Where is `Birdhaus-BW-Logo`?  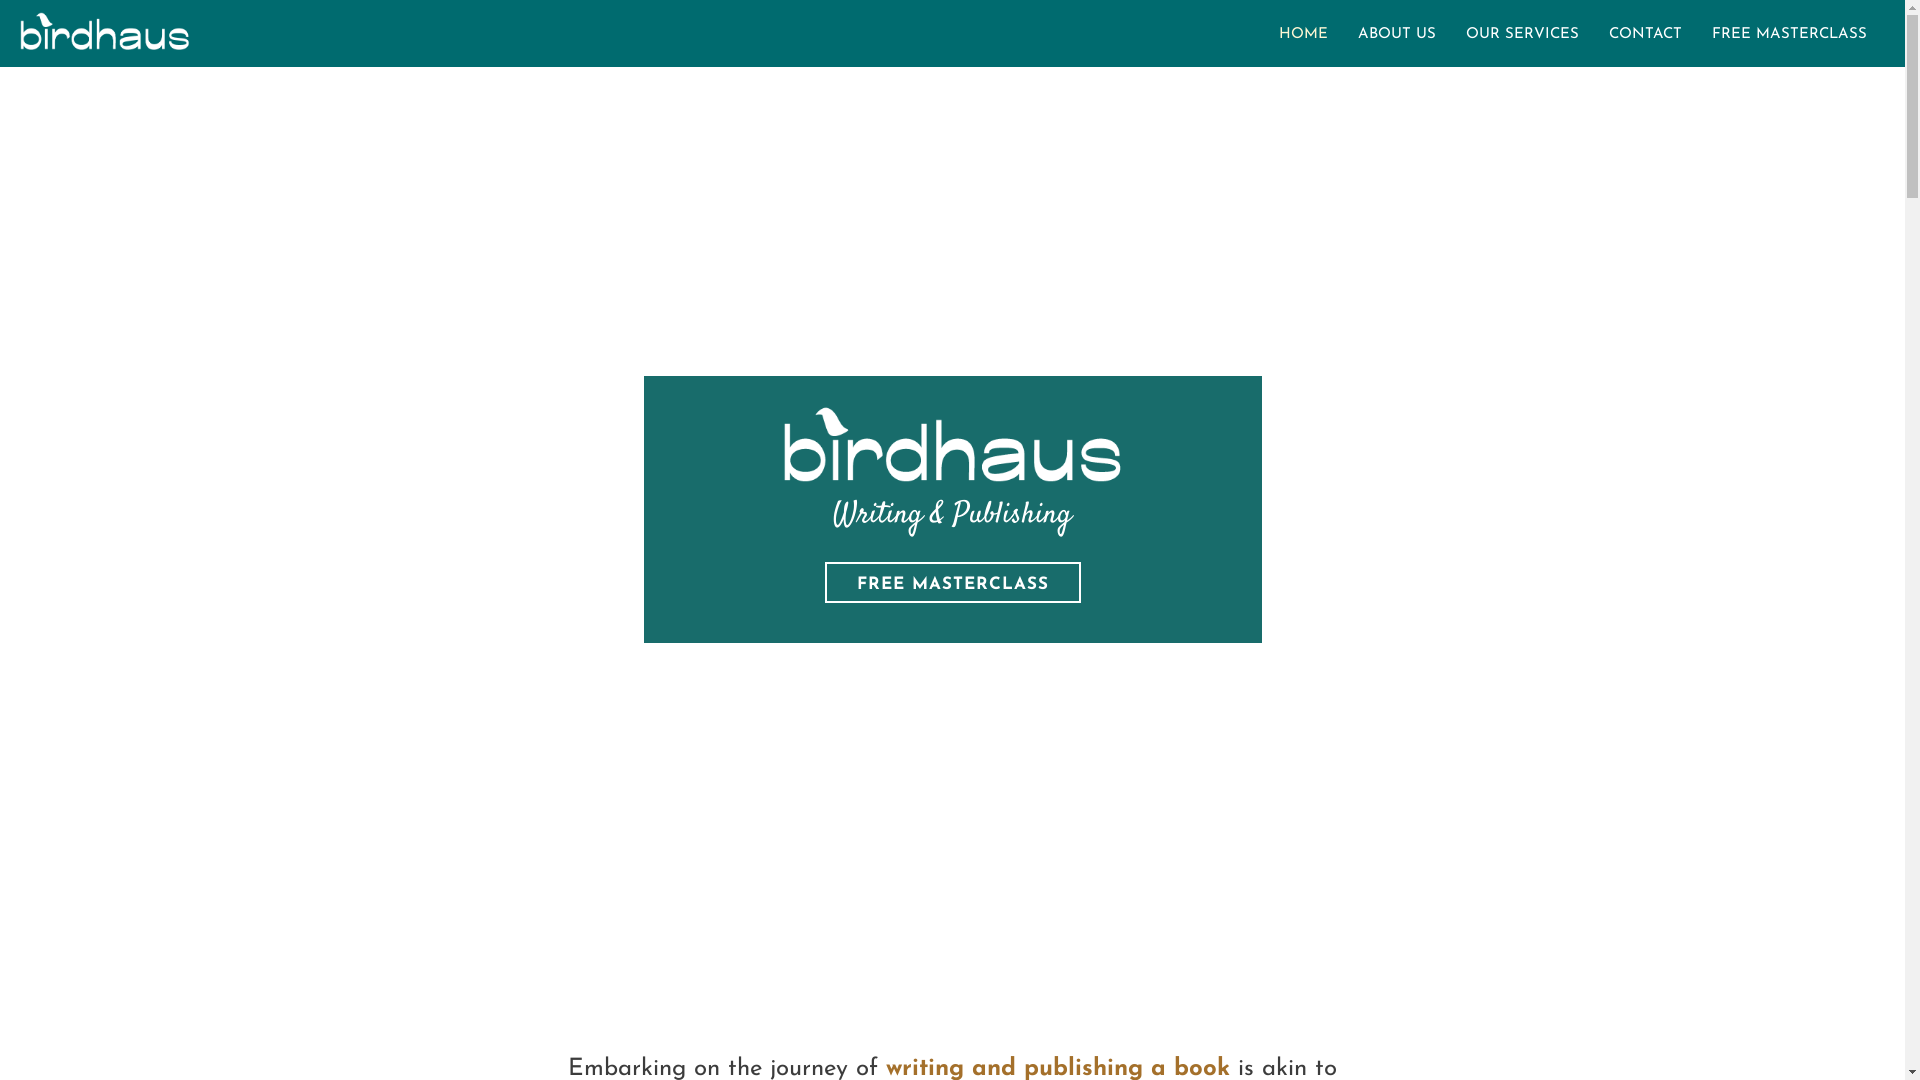
Birdhaus-BW-Logo is located at coordinates (952, 444).